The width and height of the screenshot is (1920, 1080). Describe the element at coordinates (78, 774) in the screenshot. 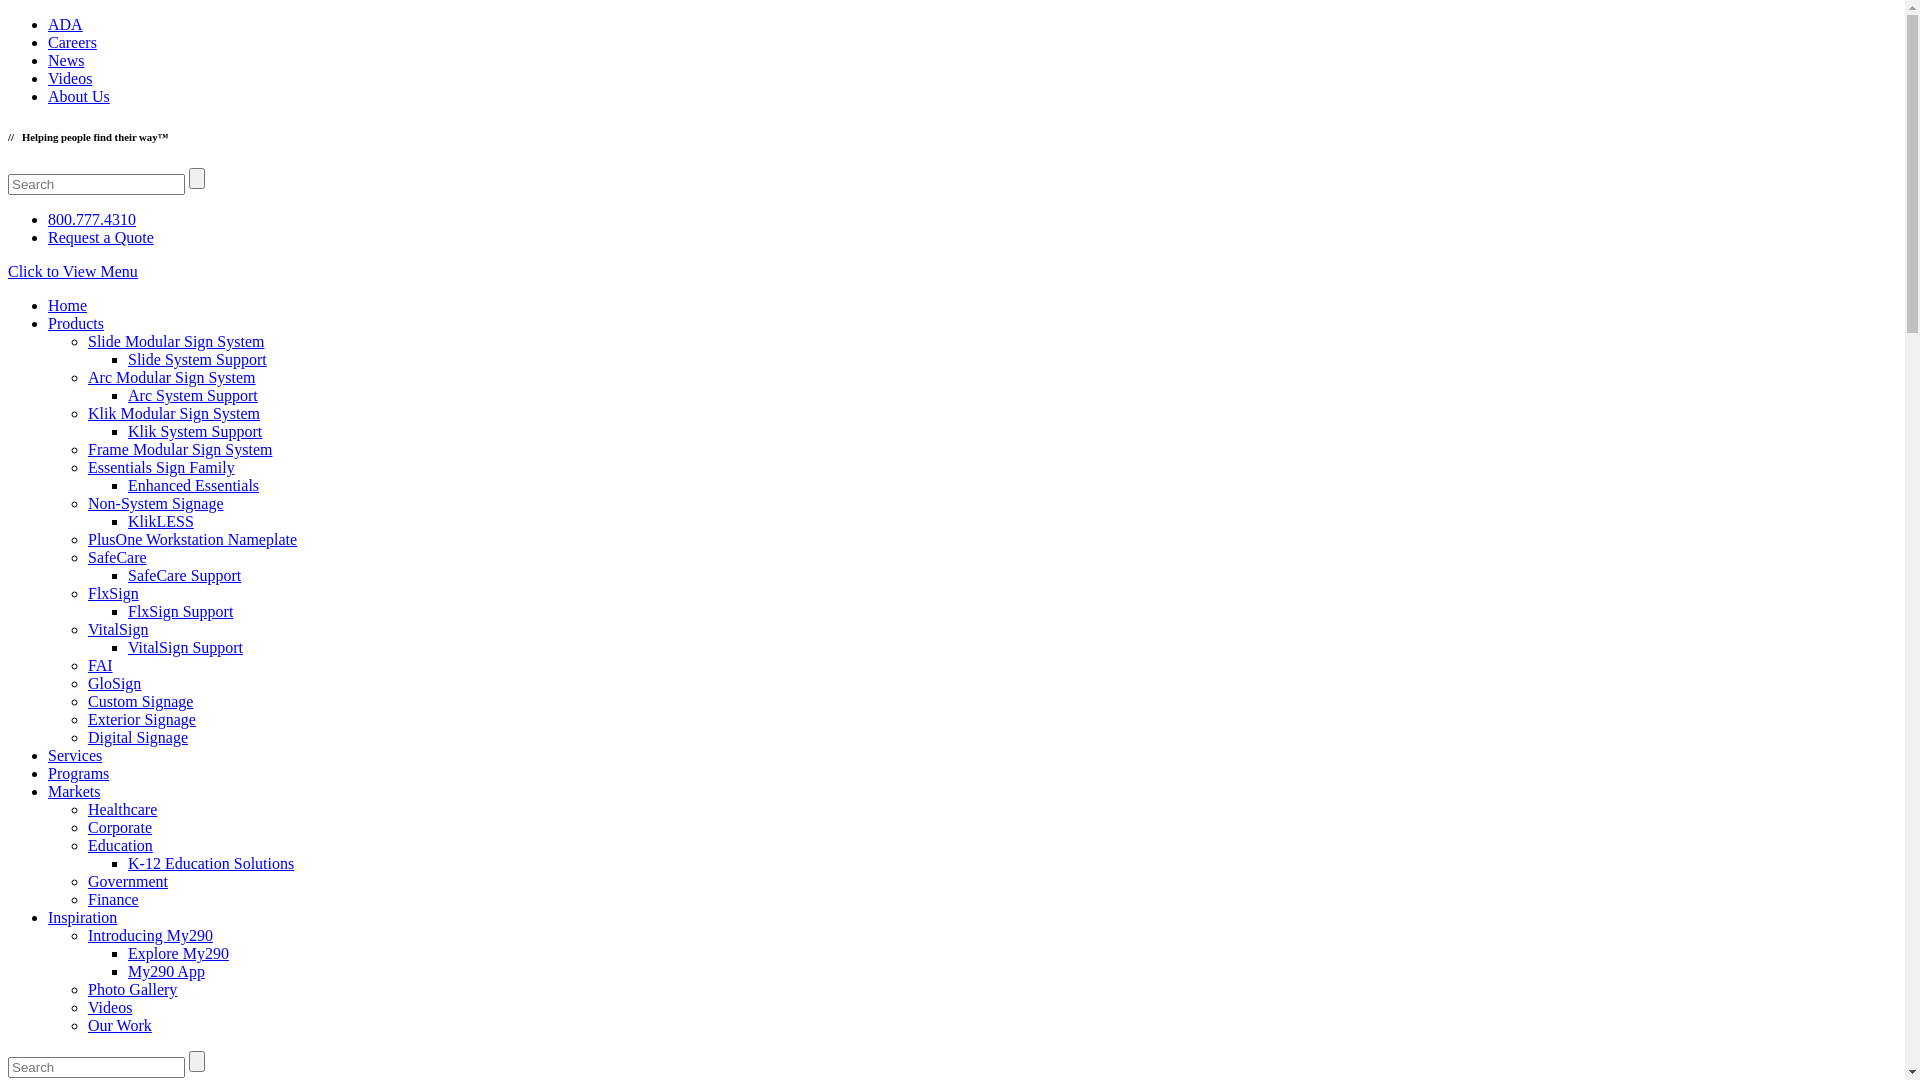

I see `Programs` at that location.